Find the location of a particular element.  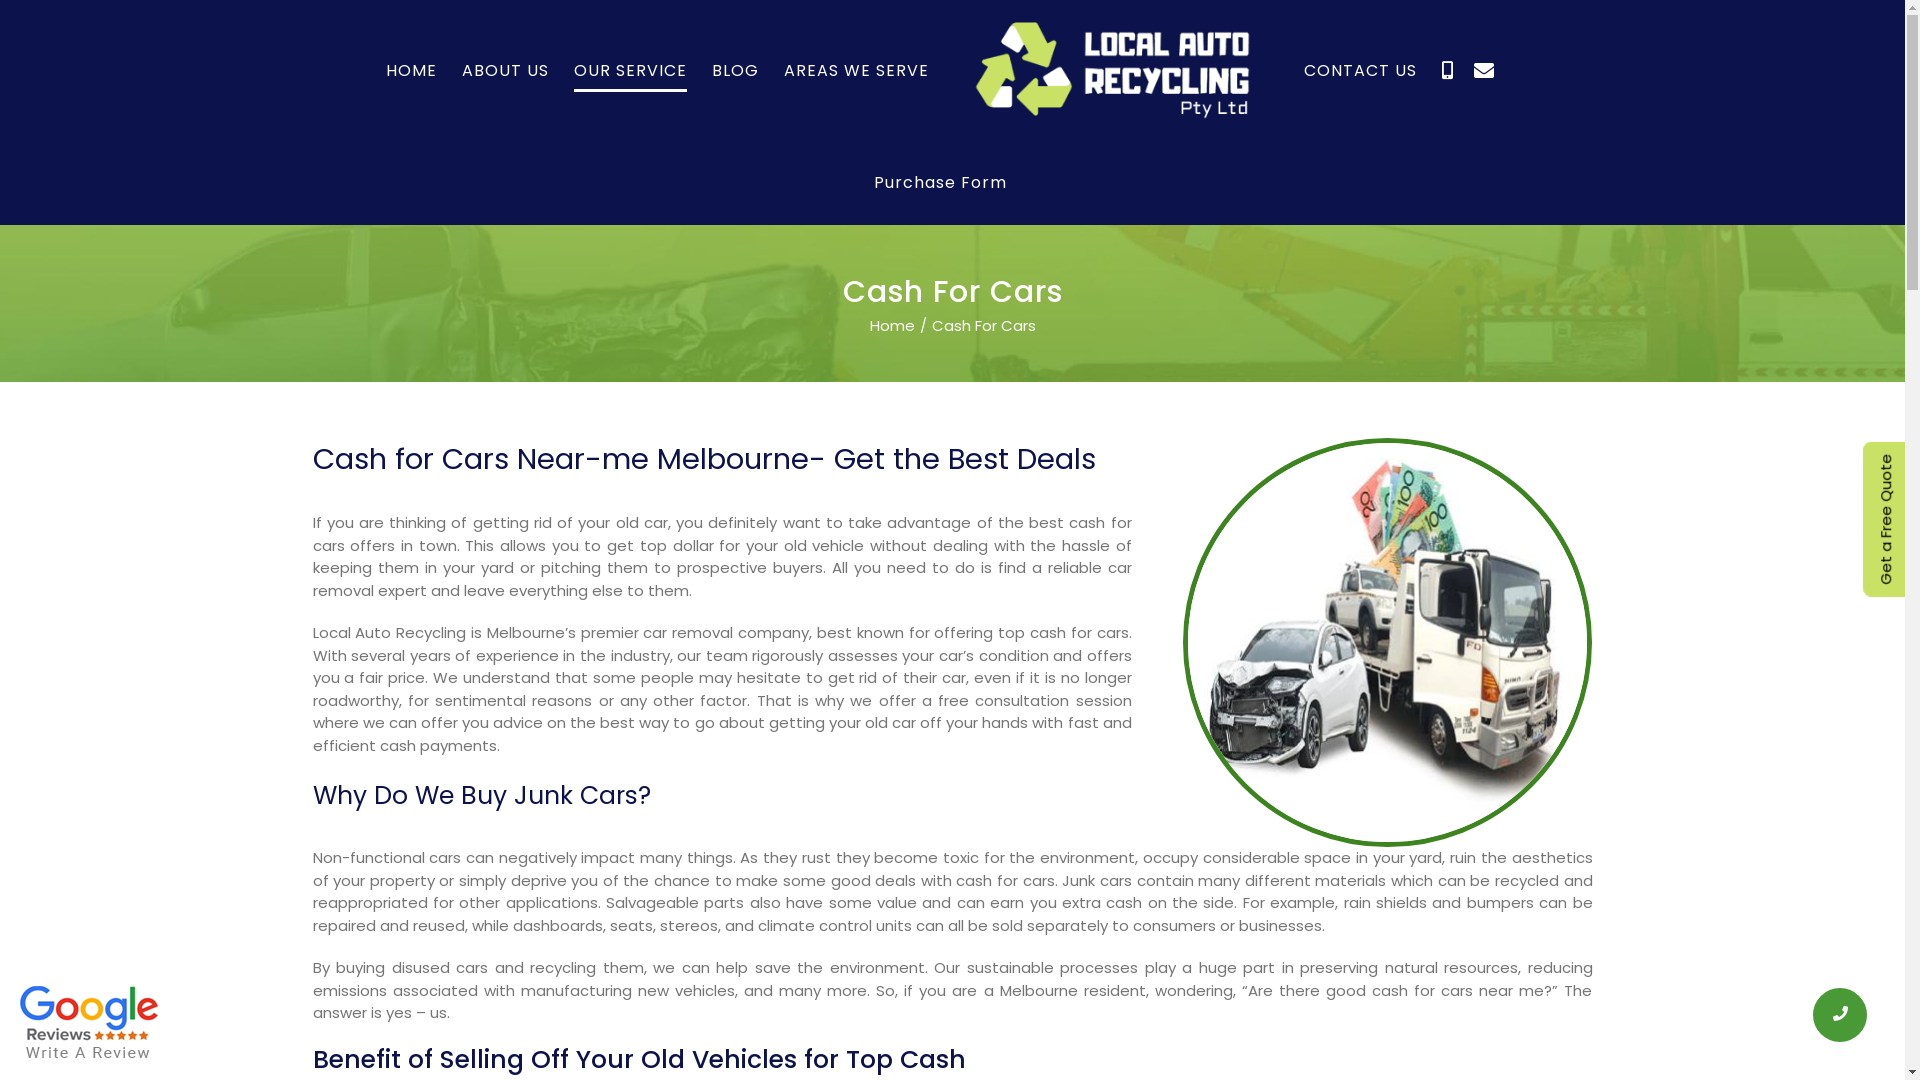

OUR SERVICE is located at coordinates (630, 71).